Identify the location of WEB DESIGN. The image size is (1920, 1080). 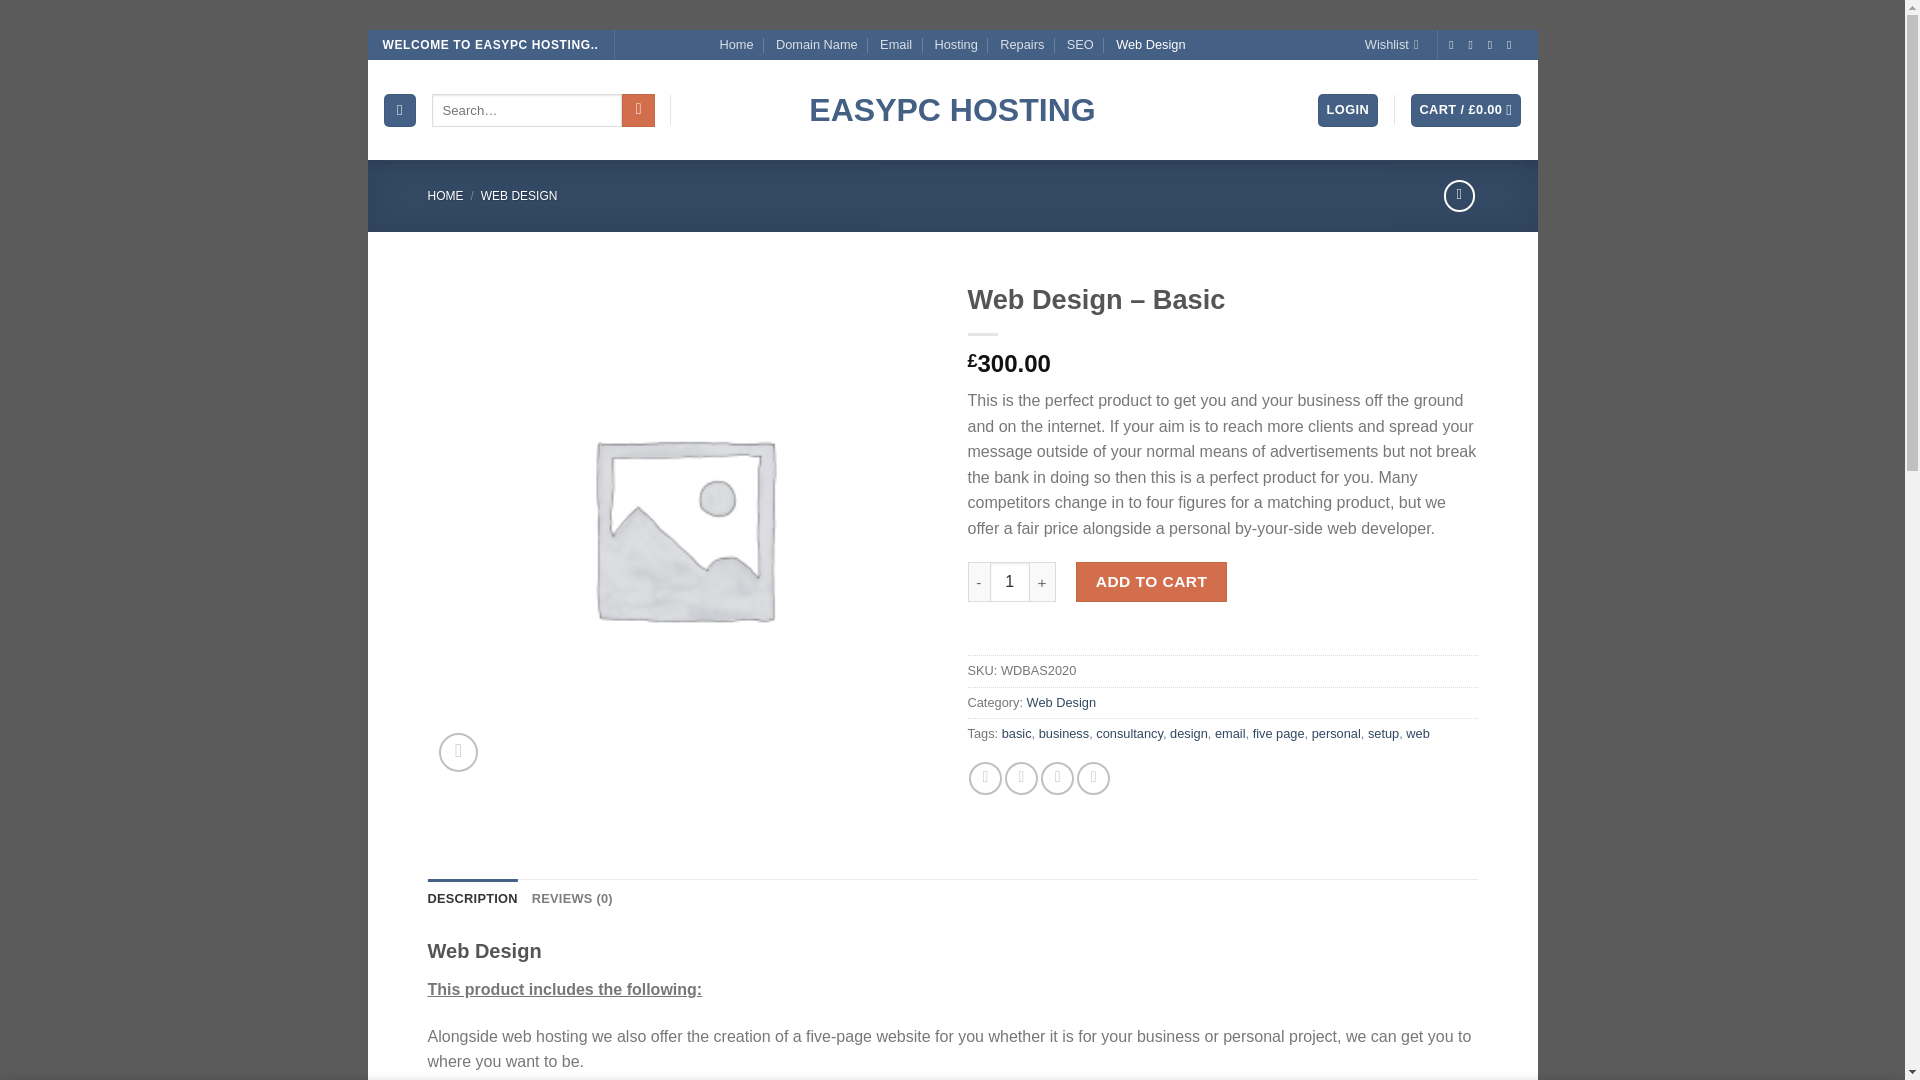
(520, 196).